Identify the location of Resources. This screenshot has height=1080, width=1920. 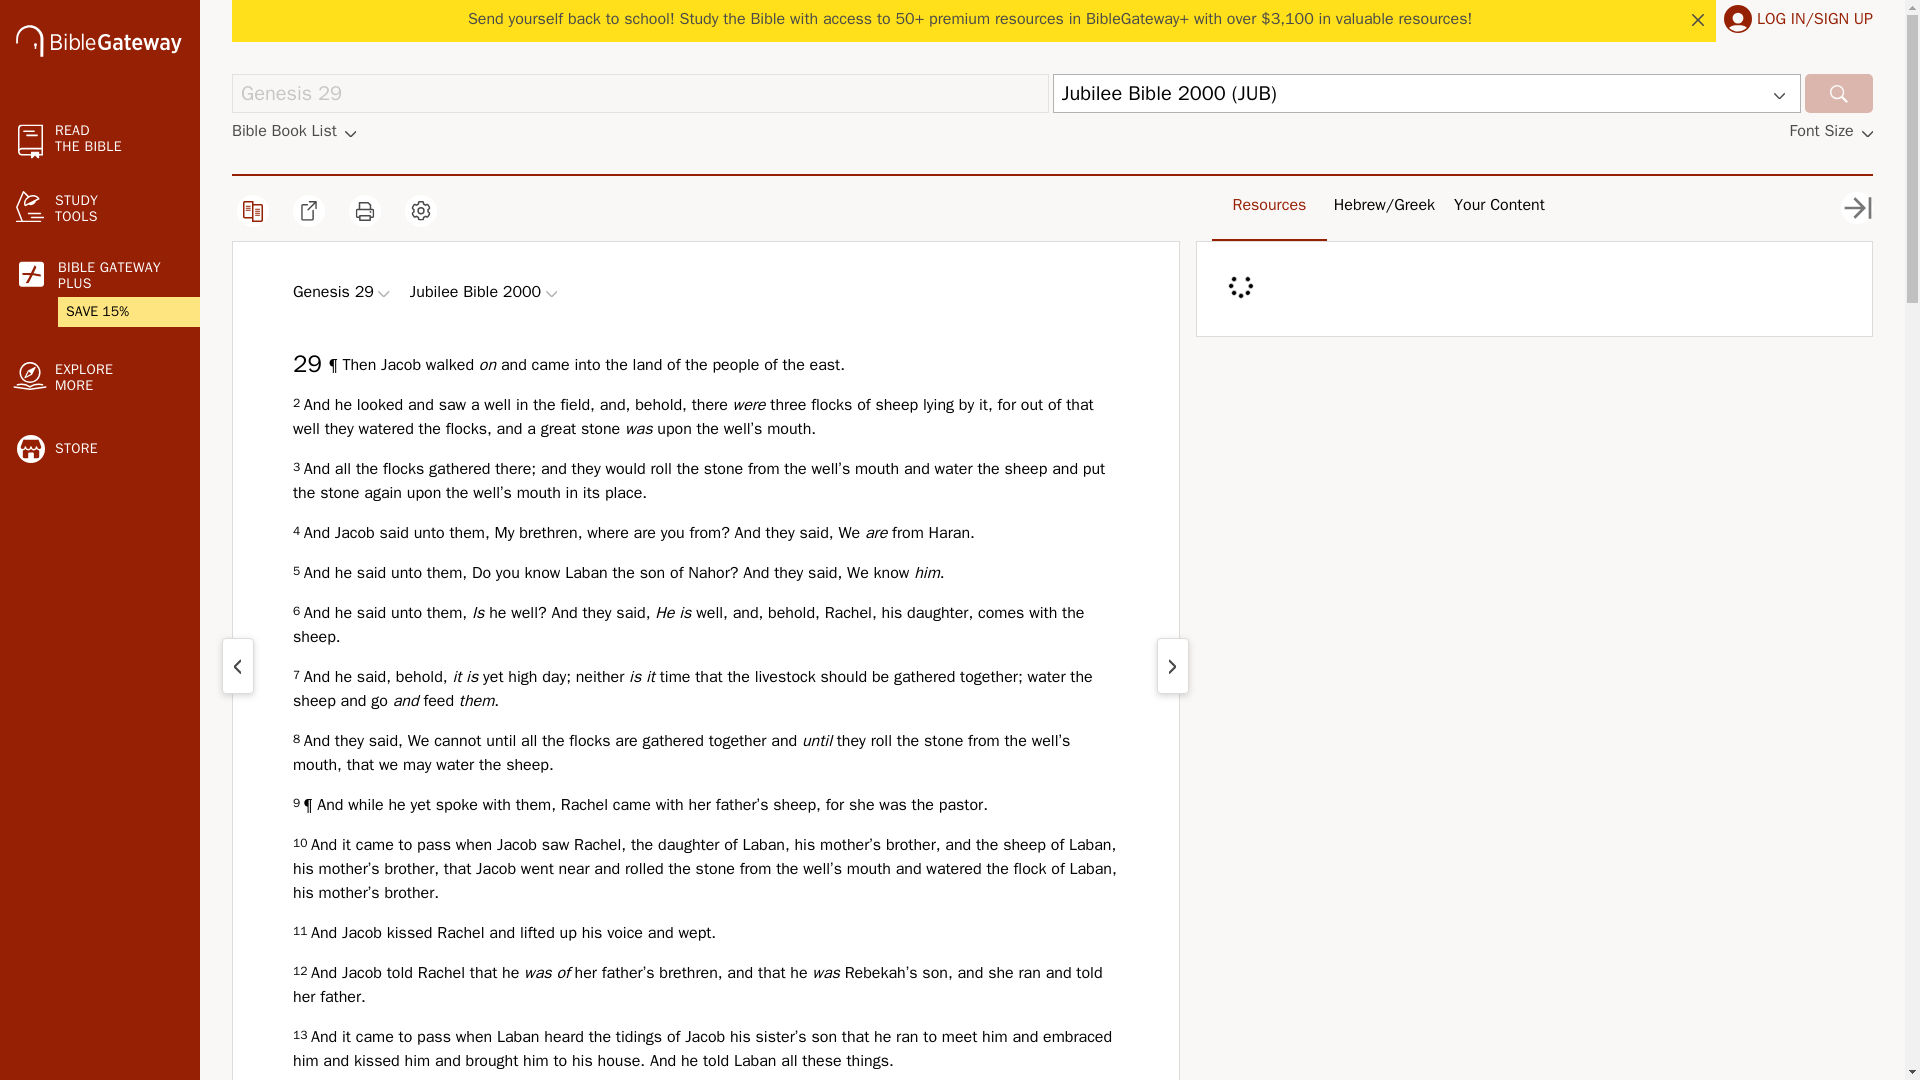
(1270, 204).